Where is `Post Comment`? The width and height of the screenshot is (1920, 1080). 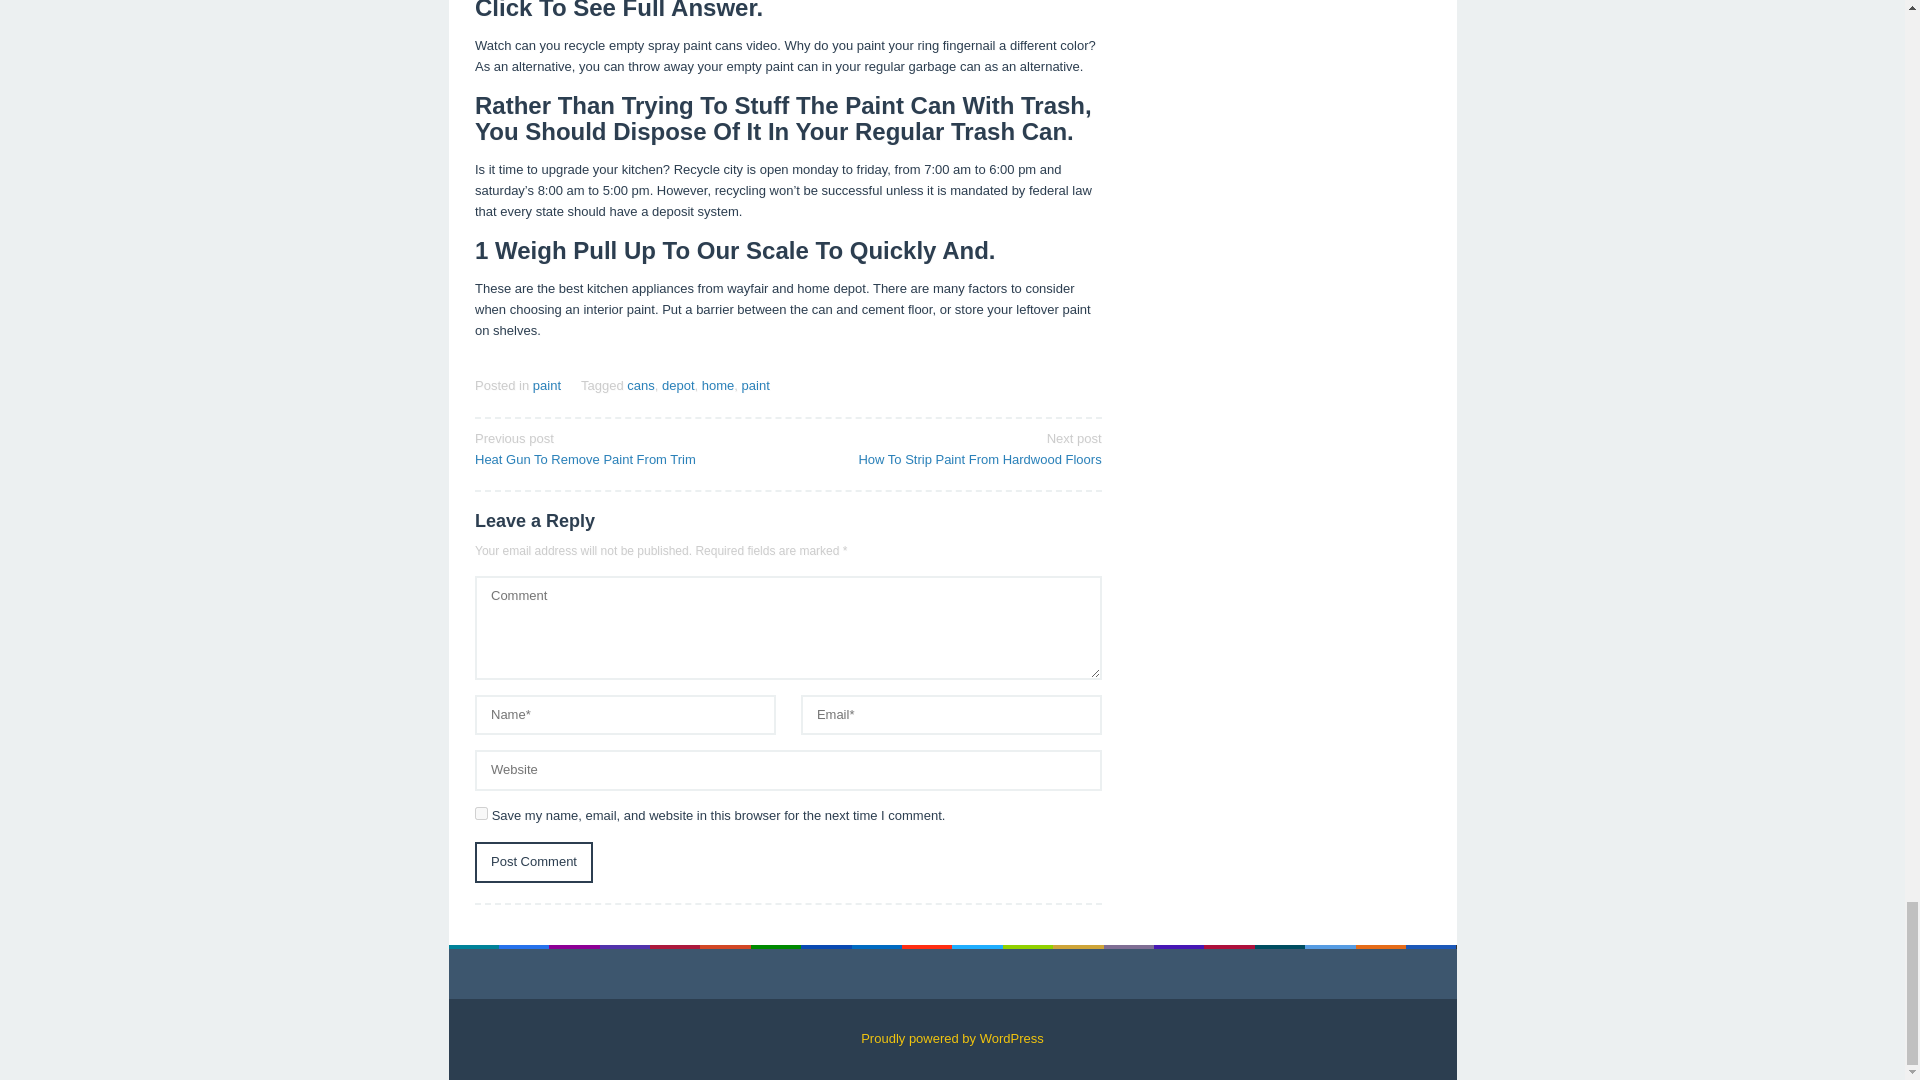
Post Comment is located at coordinates (480, 812).